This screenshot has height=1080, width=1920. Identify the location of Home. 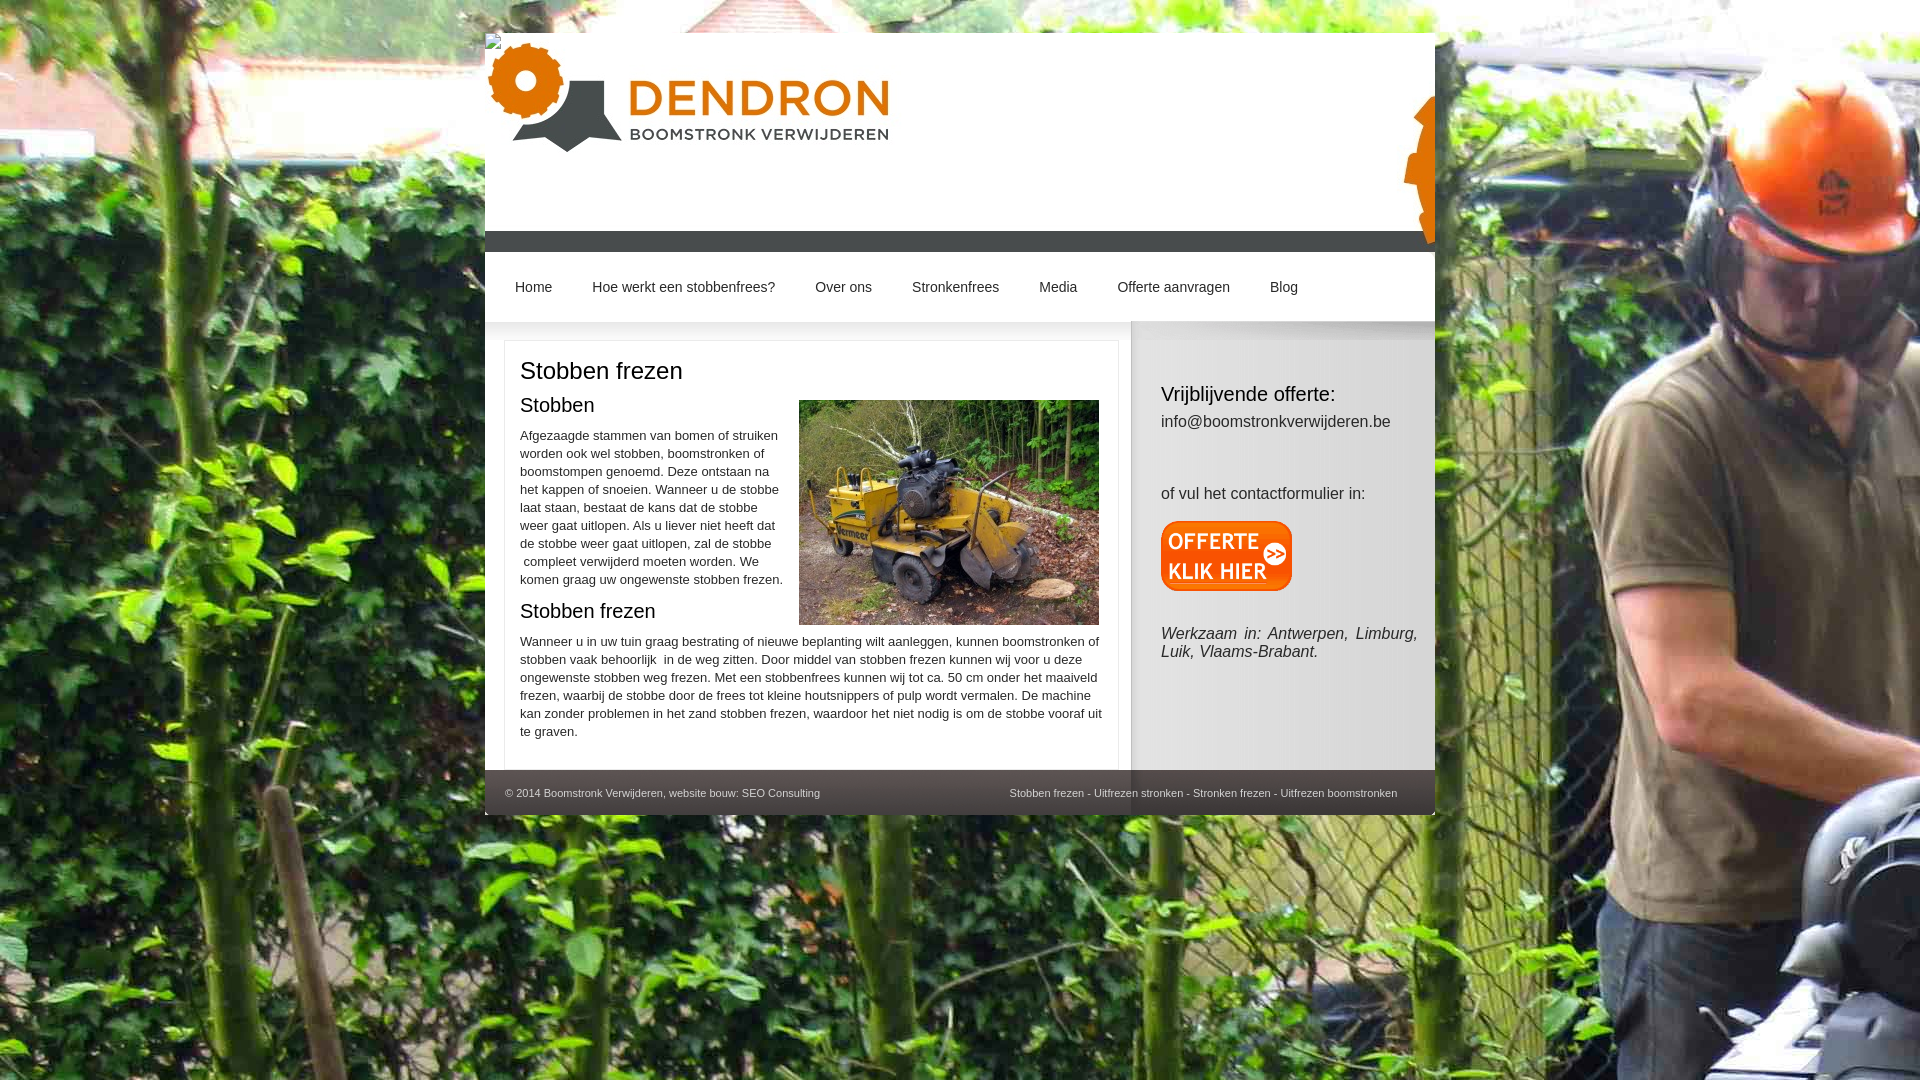
(534, 286).